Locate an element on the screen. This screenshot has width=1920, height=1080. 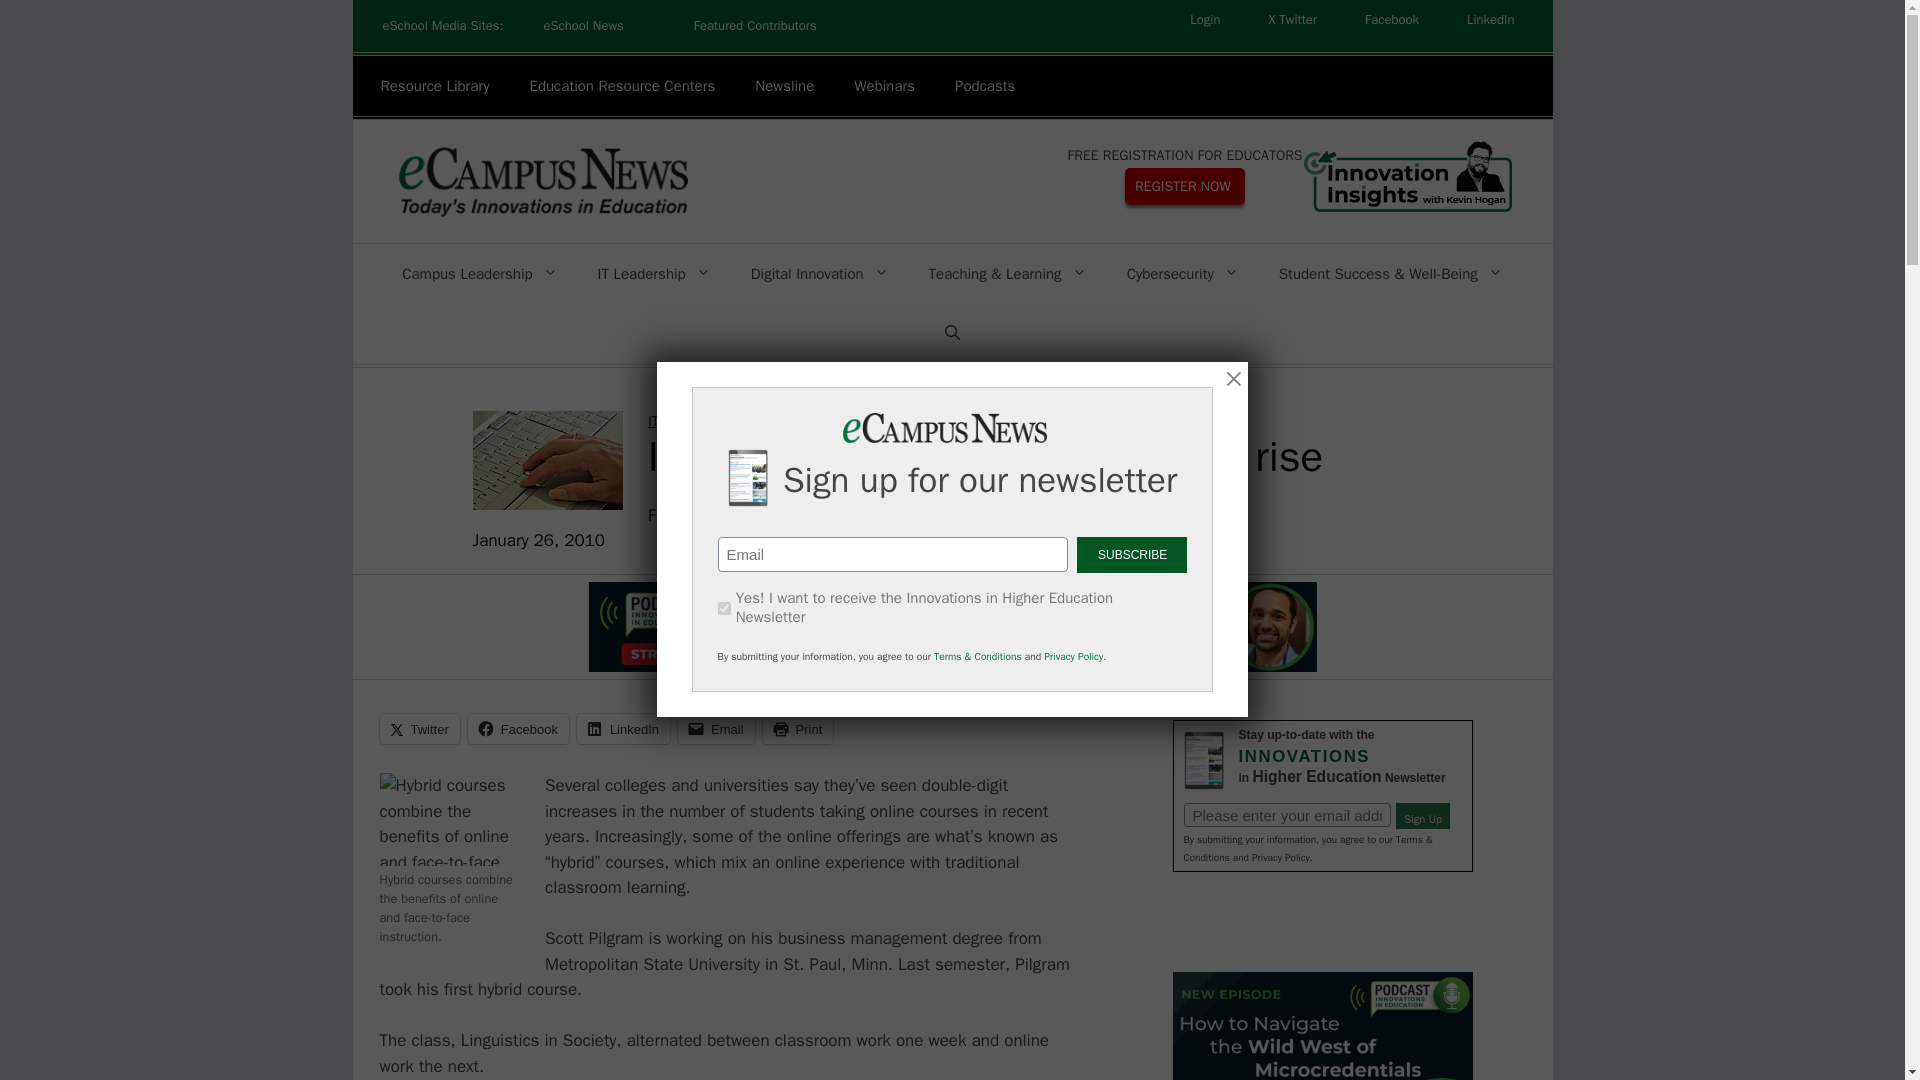
Twitter is located at coordinates (1292, 20).